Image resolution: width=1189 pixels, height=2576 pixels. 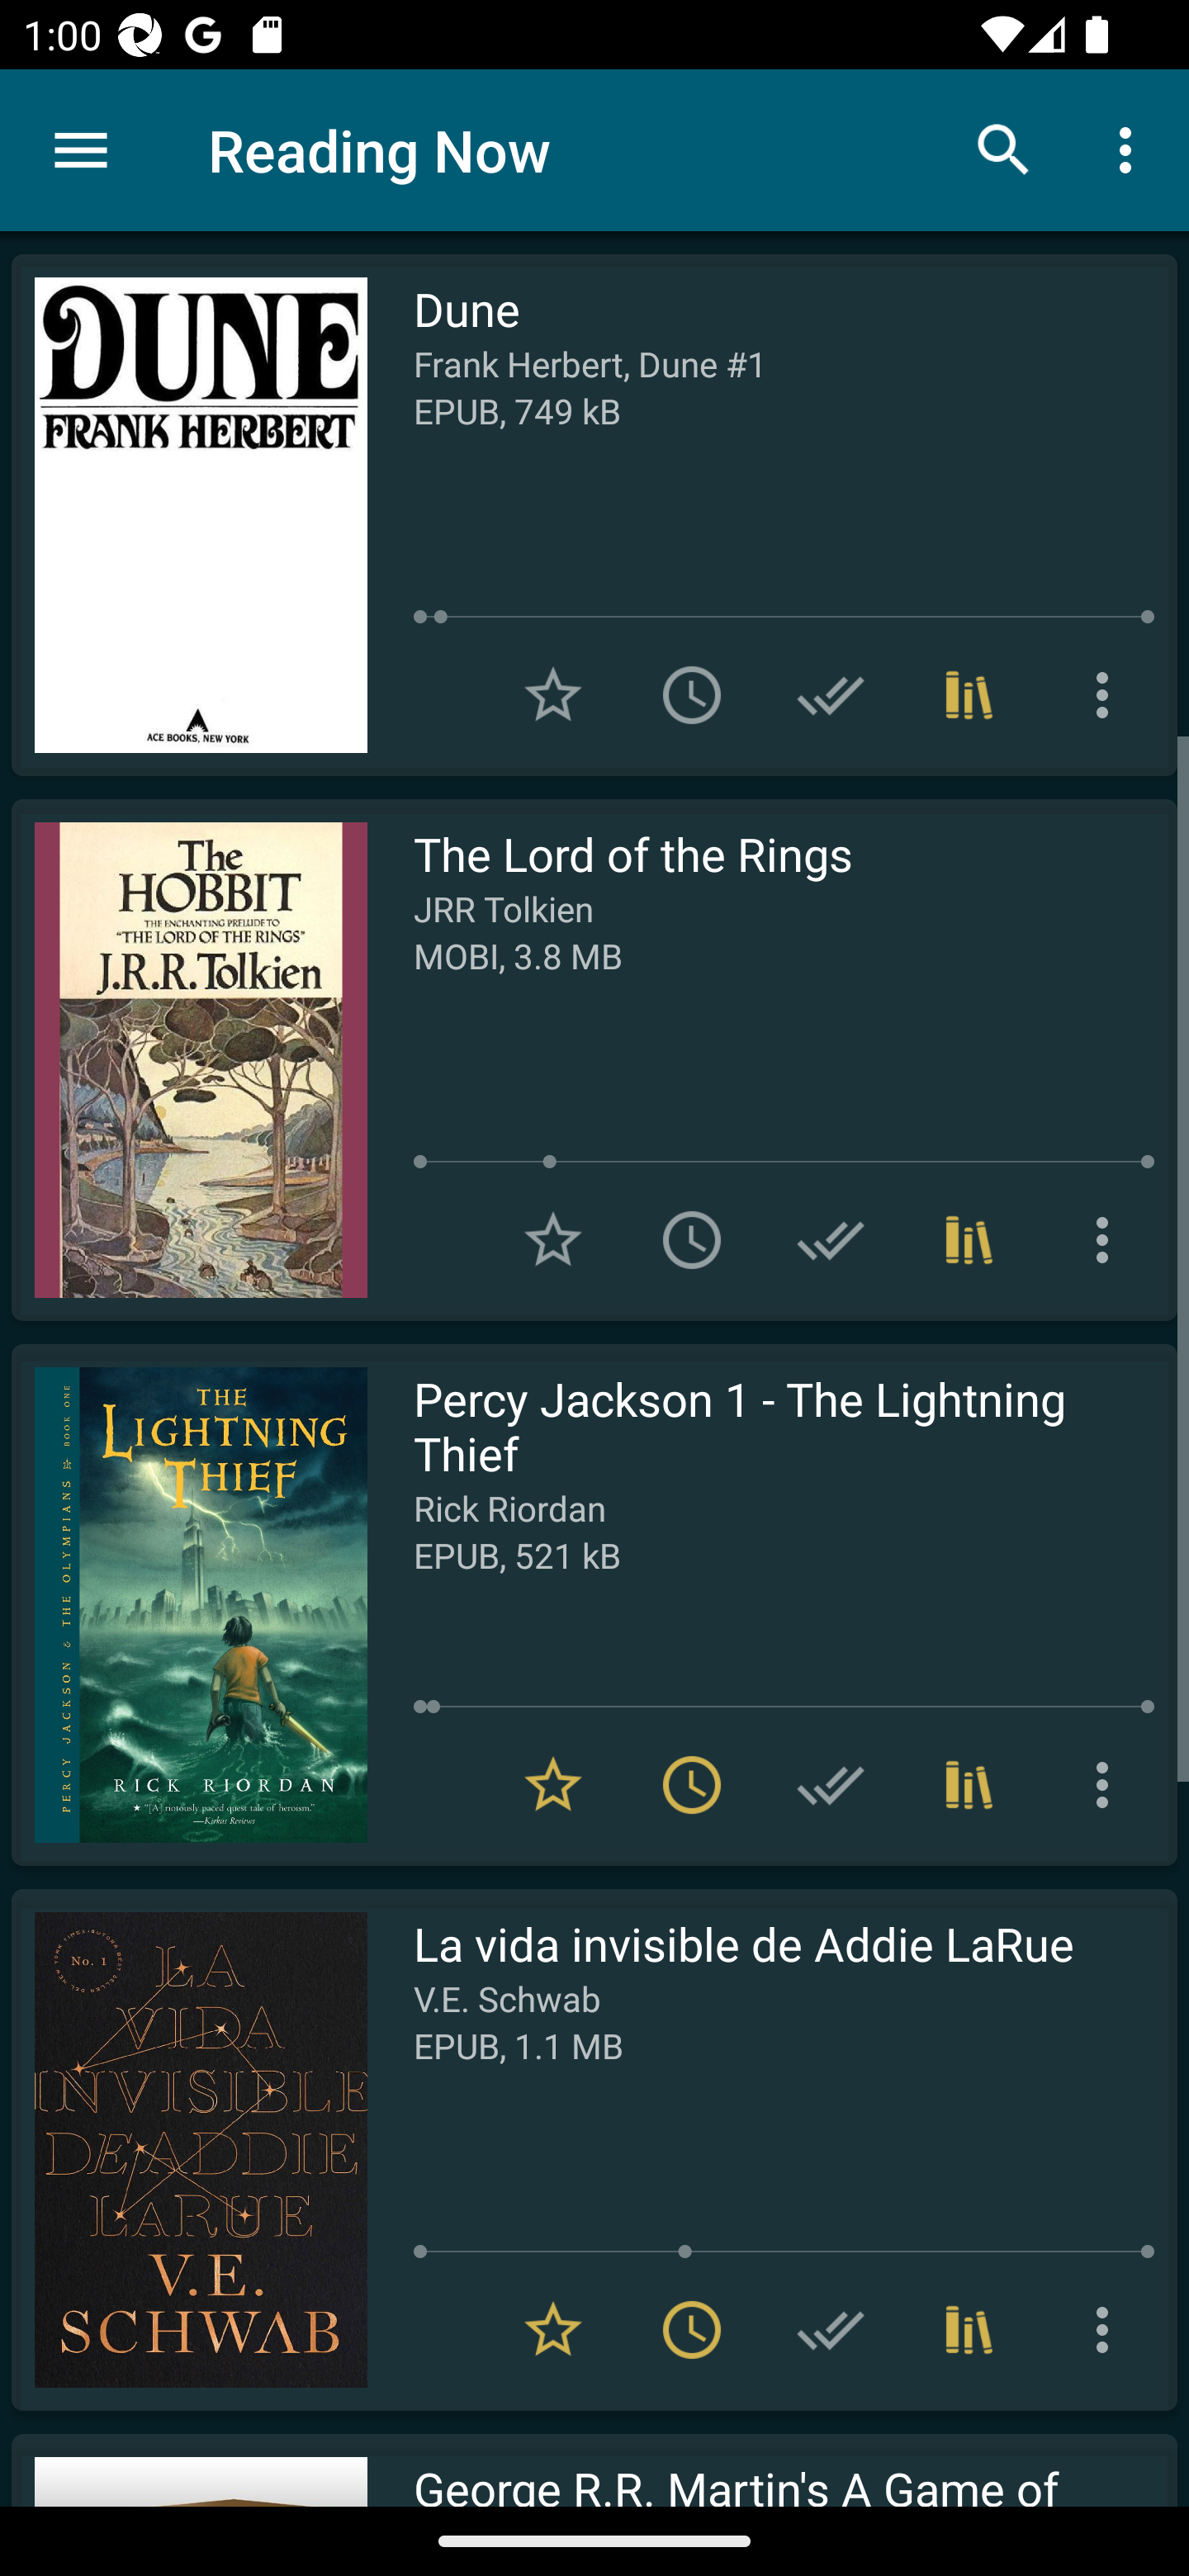 I want to click on Add to Have read, so click(x=831, y=1785).